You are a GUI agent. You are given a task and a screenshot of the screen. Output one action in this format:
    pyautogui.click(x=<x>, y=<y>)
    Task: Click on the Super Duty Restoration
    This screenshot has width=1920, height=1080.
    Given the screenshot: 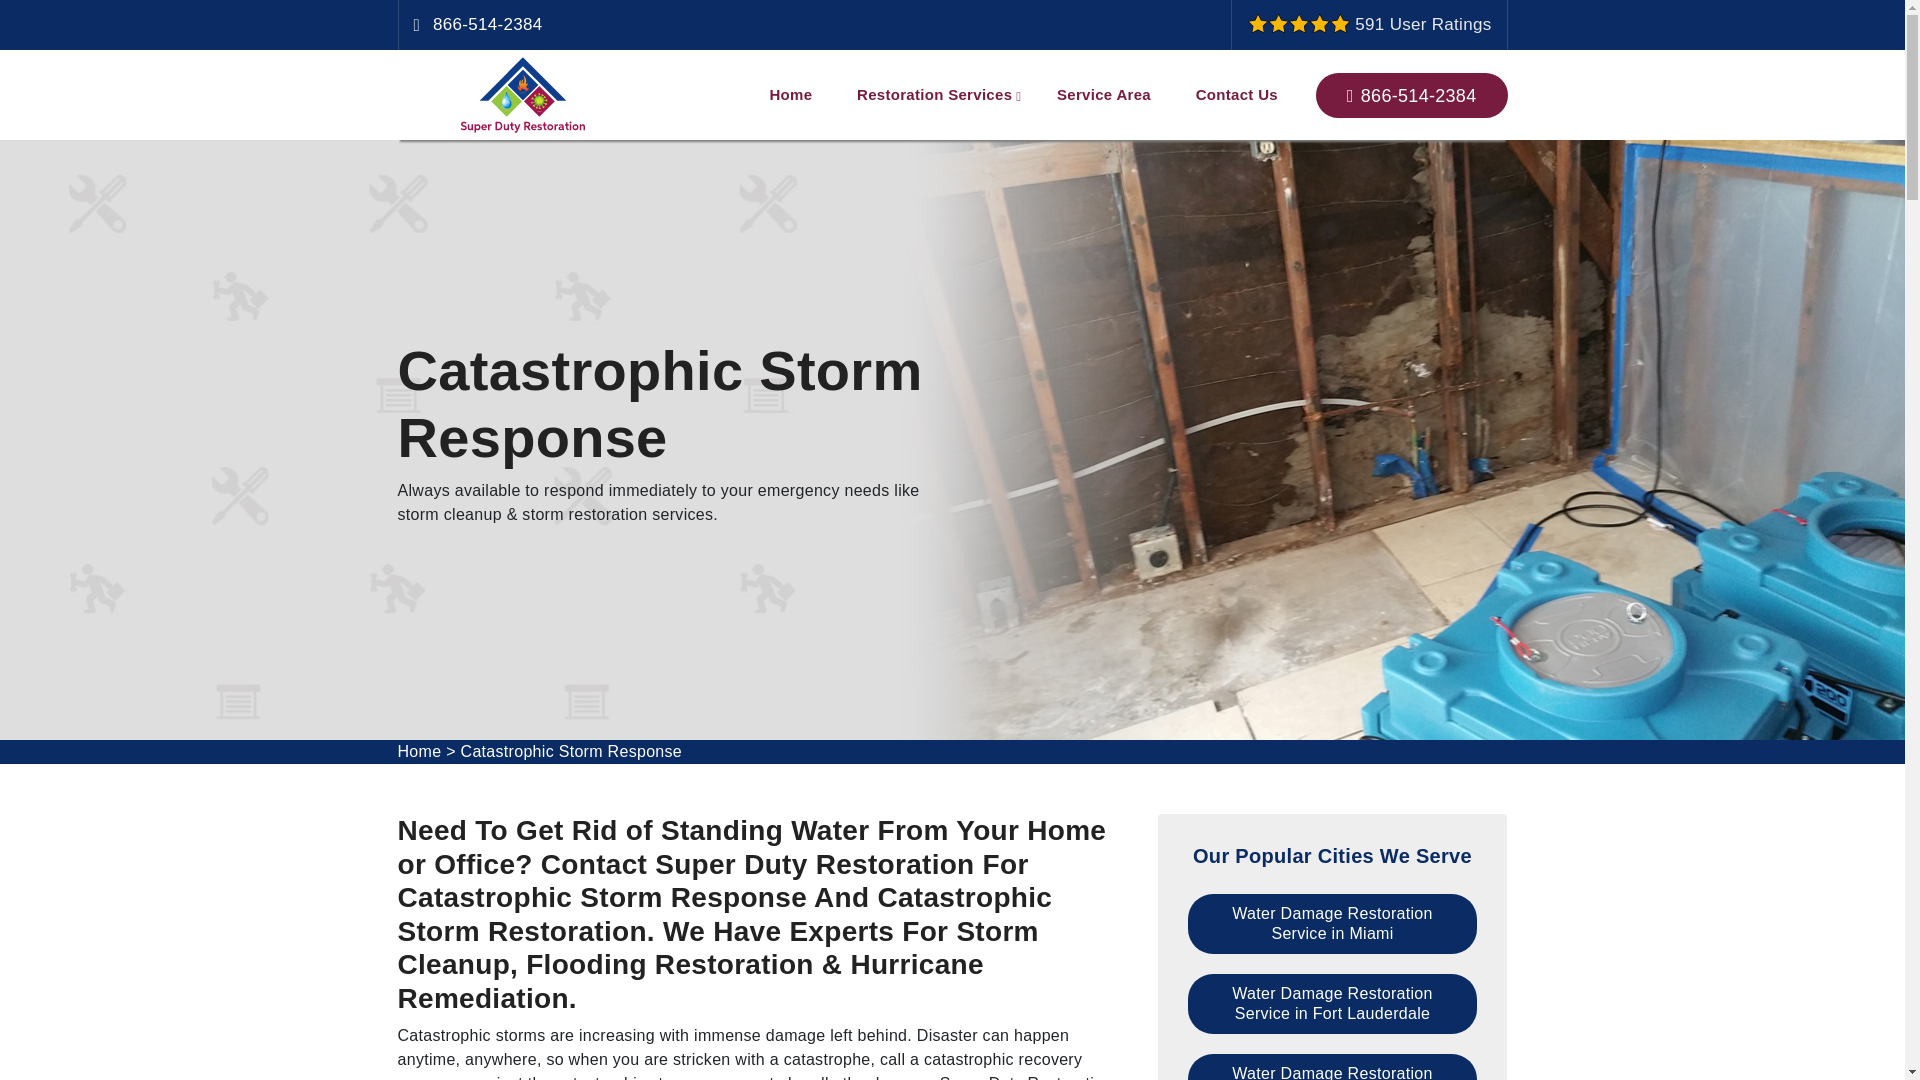 What is the action you would take?
    pyautogui.click(x=522, y=95)
    